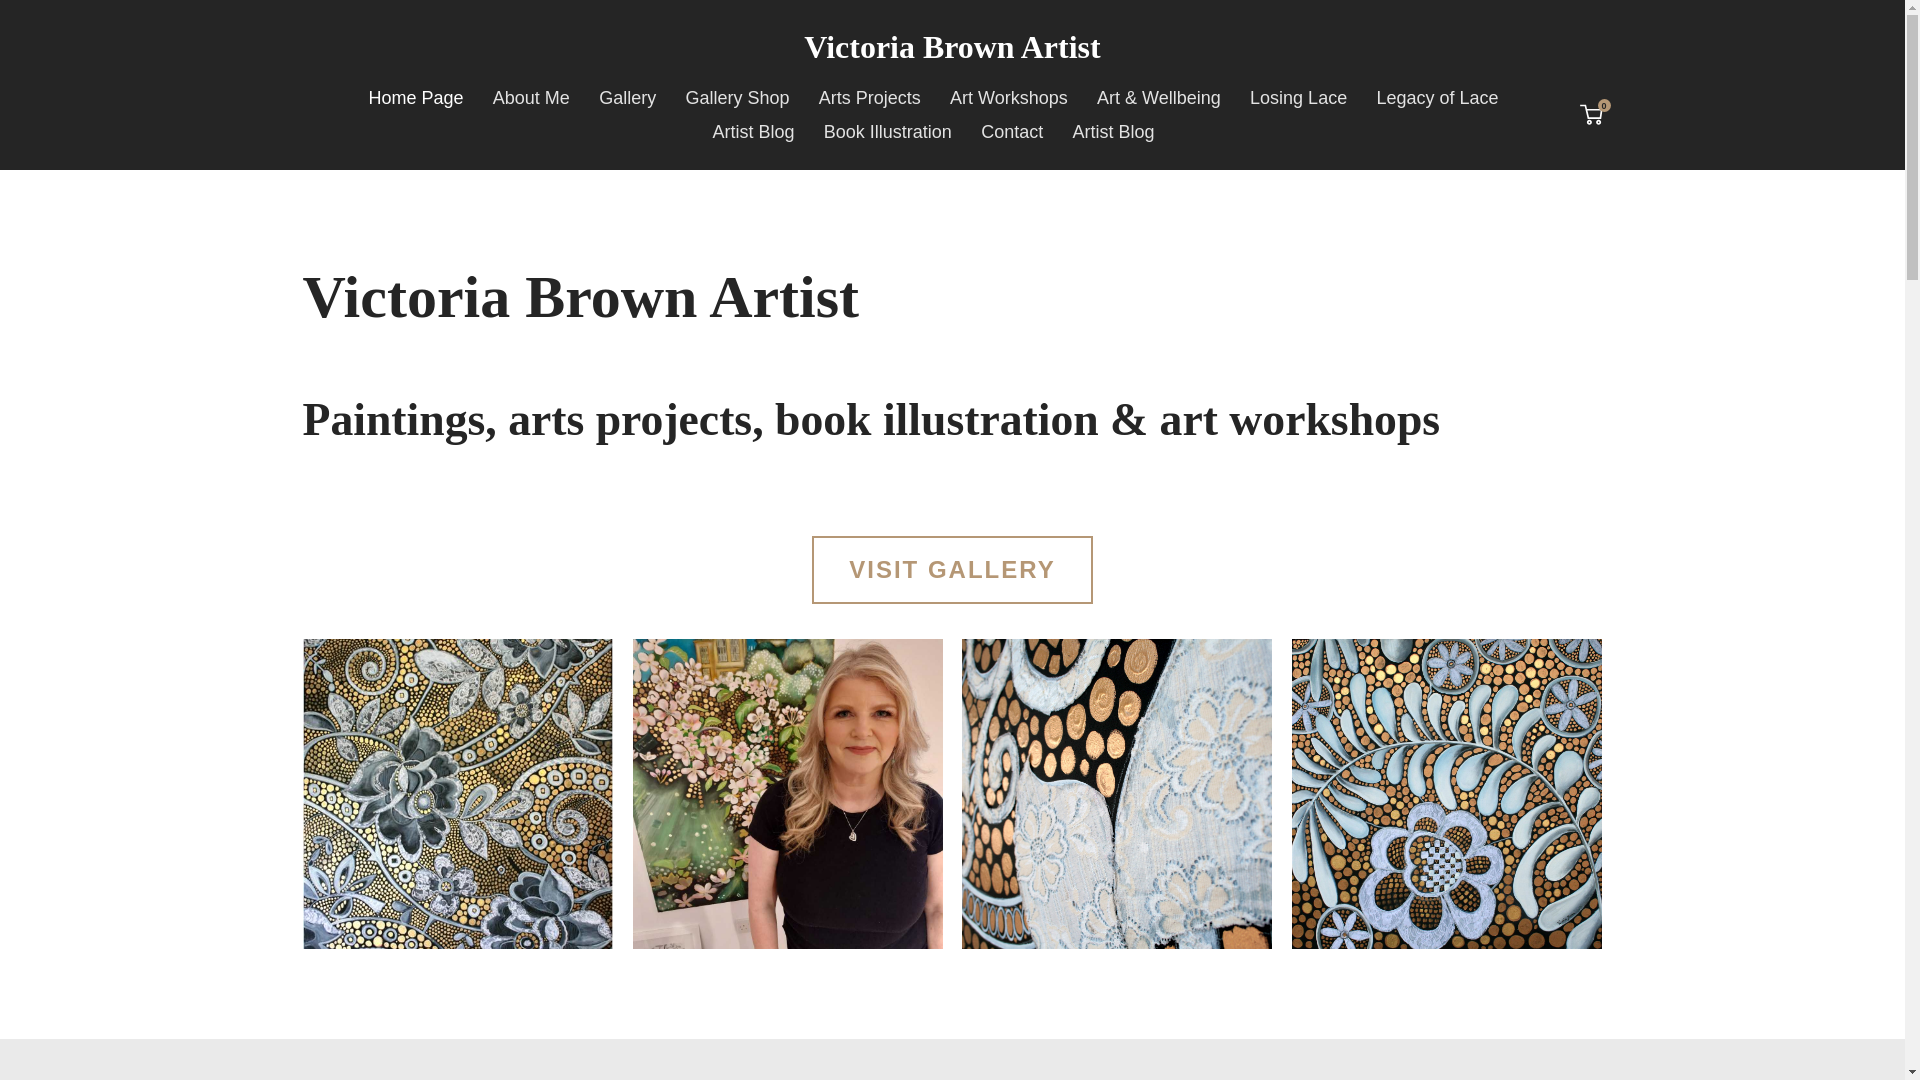 The width and height of the screenshot is (1920, 1080). What do you see at coordinates (1112, 132) in the screenshot?
I see `Losing Lace` at bounding box center [1112, 132].